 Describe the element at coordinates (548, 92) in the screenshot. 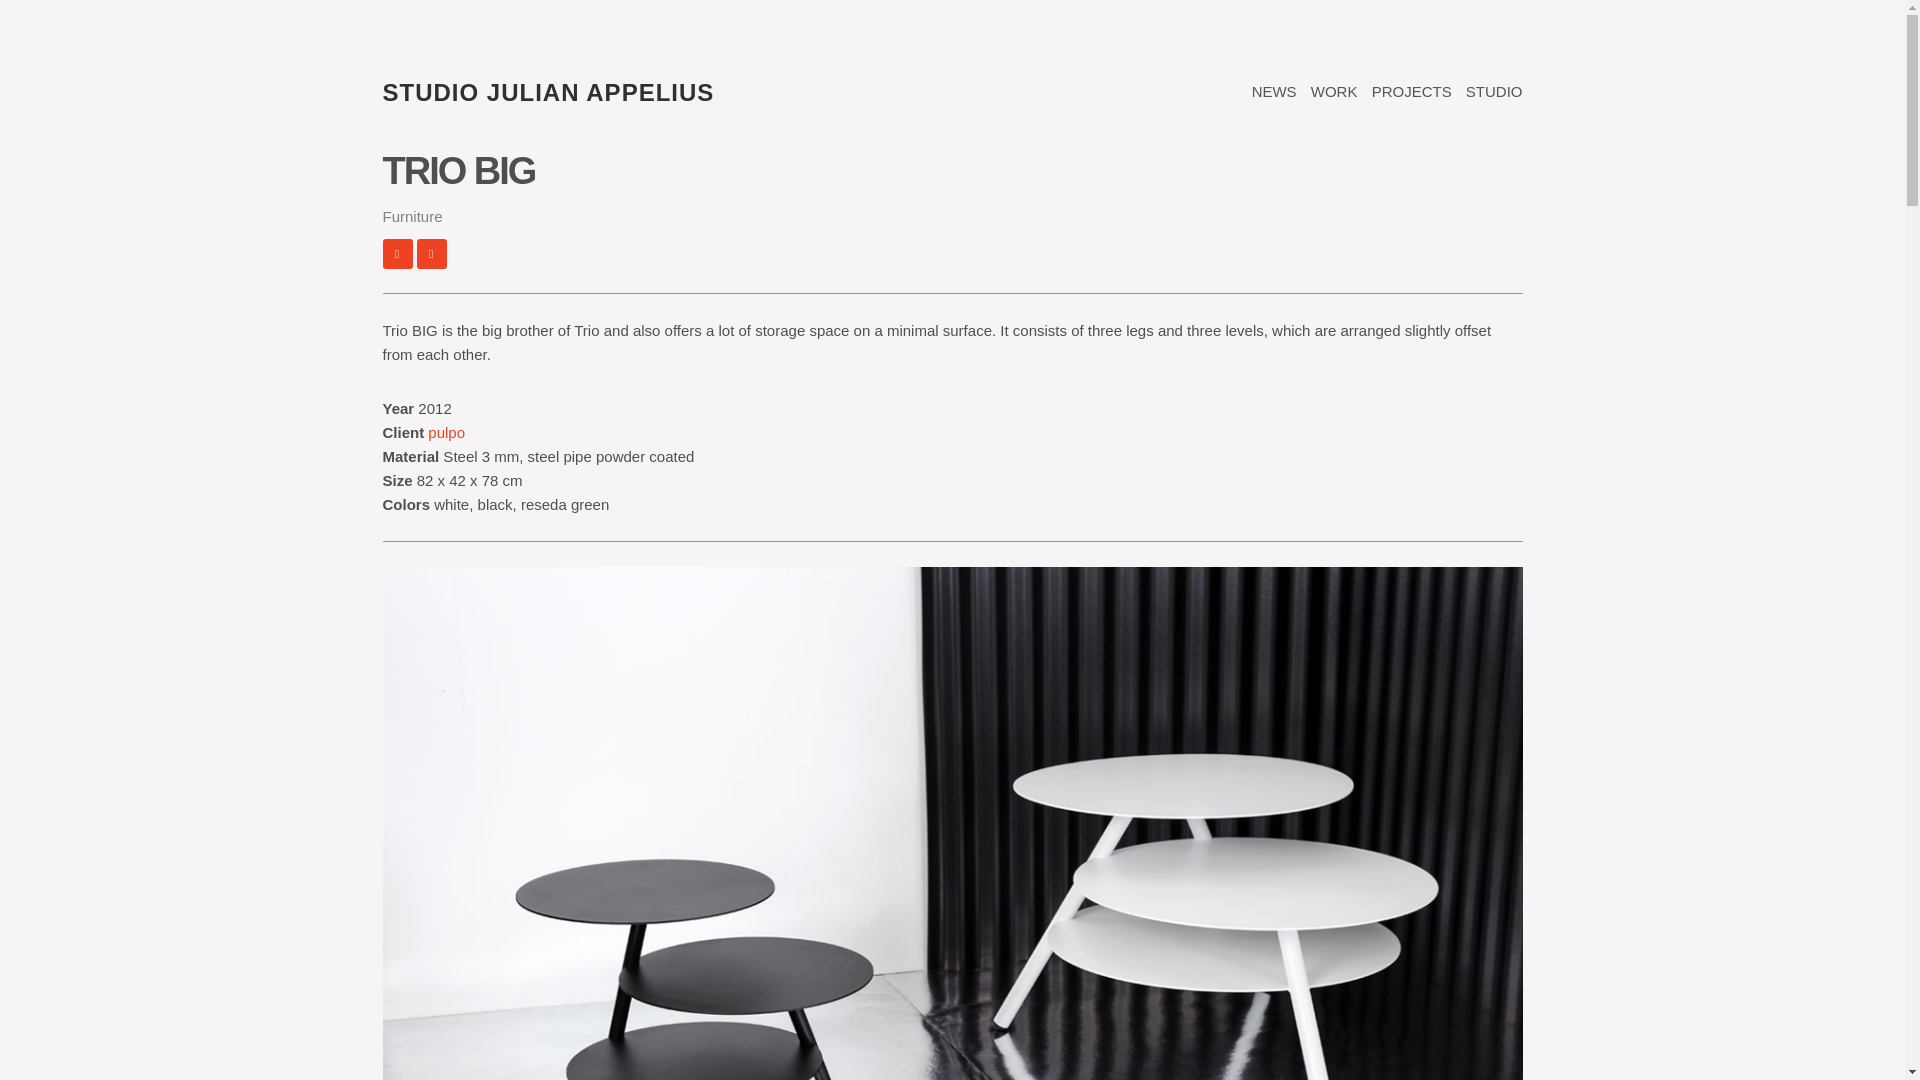

I see `Studio Julian Appelius` at that location.